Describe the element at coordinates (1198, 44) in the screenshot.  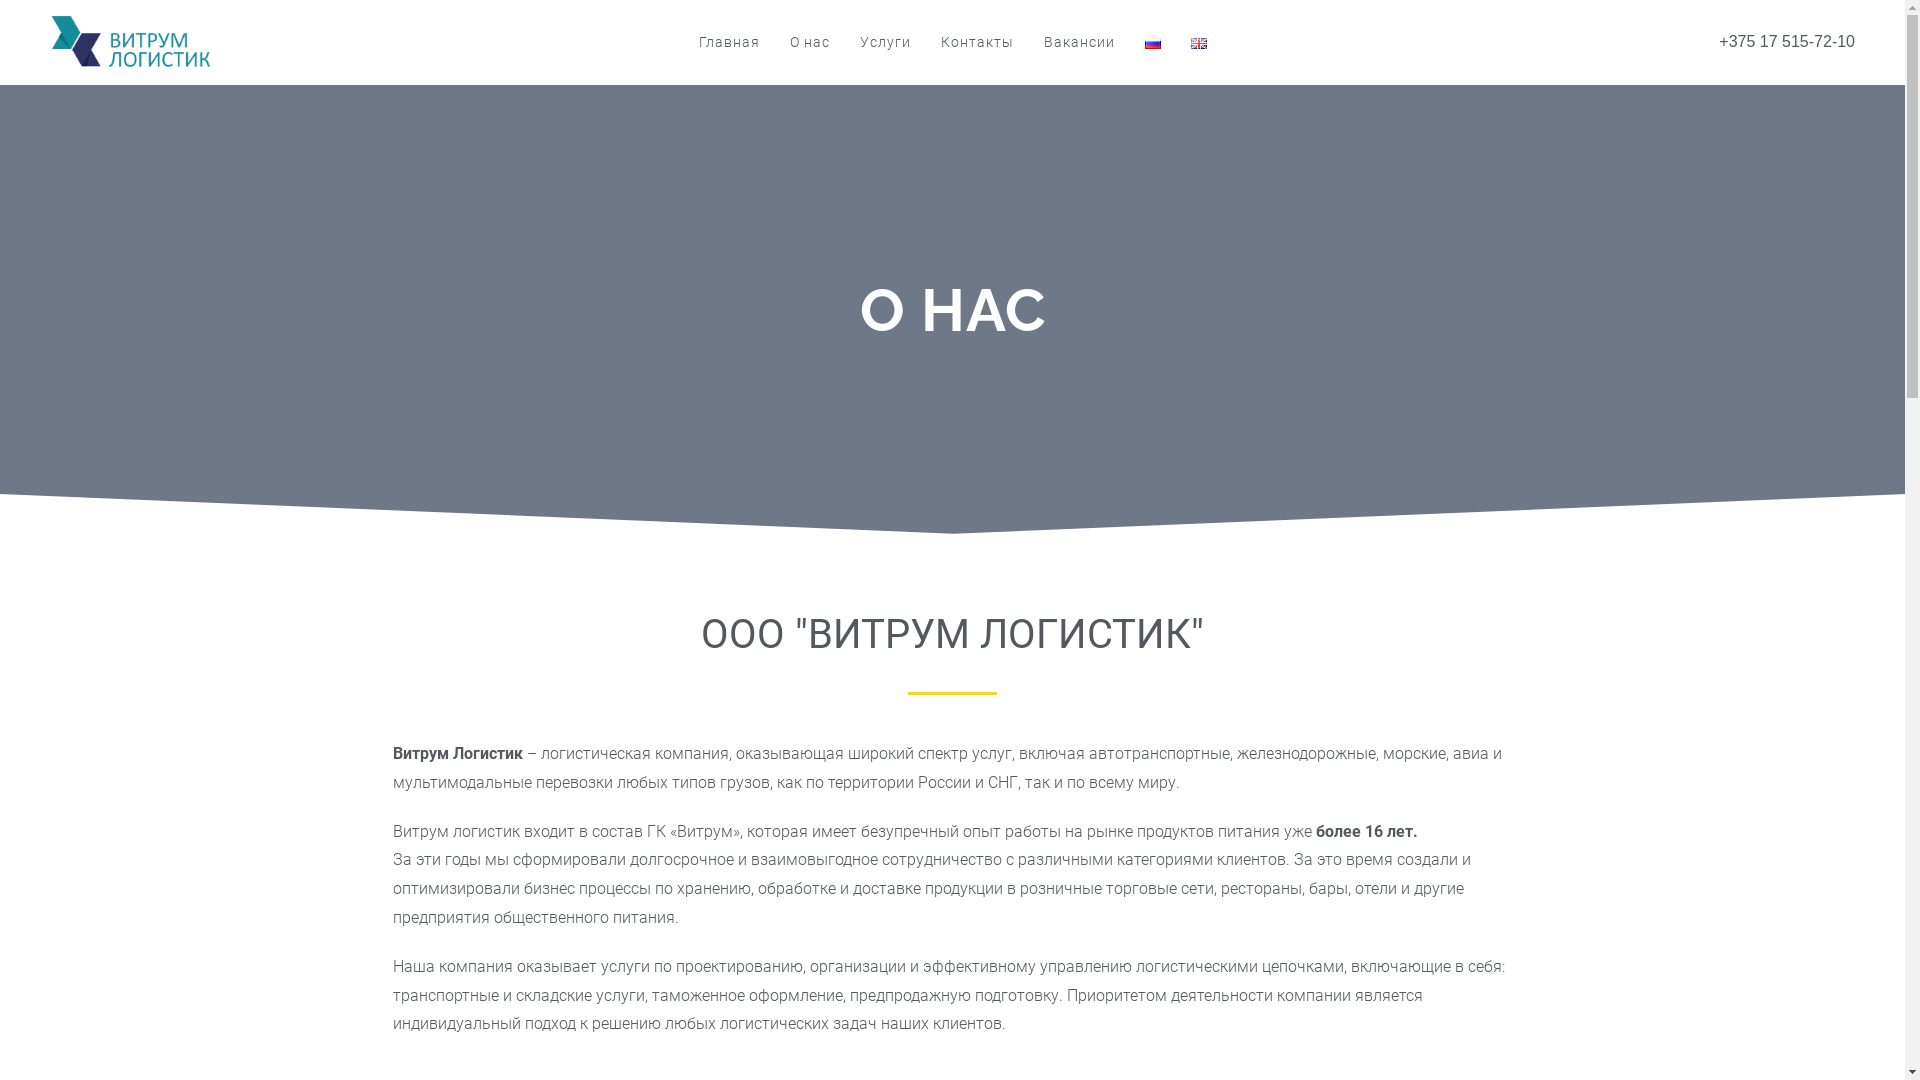
I see `English` at that location.